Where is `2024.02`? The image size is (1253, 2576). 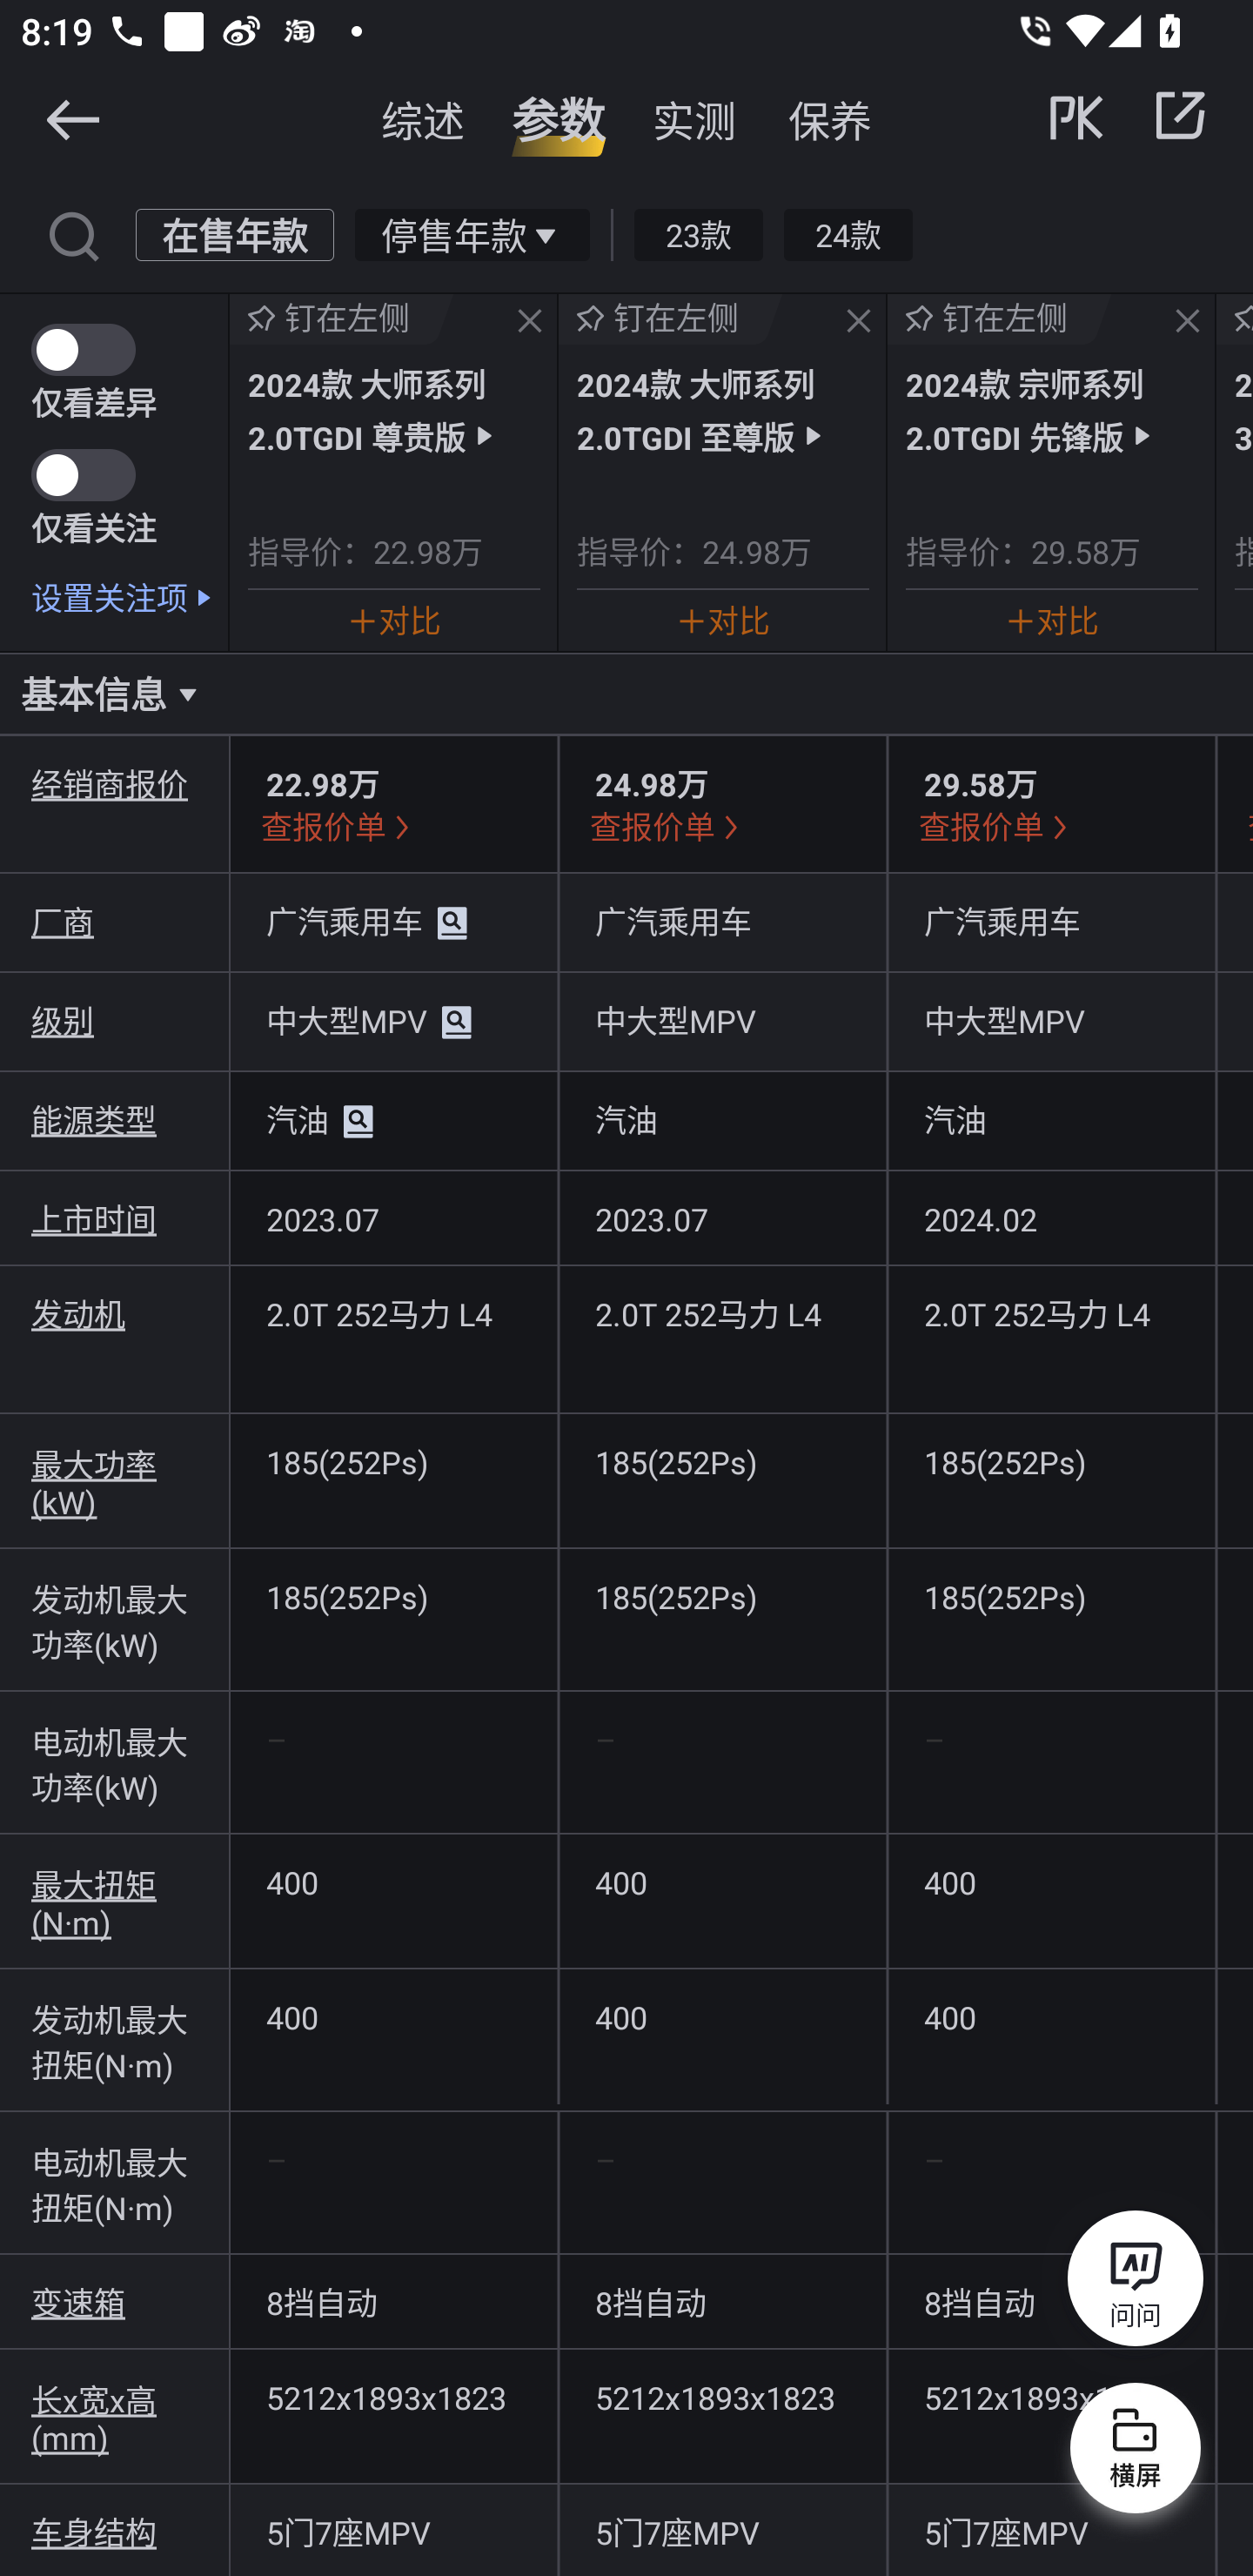
2024.02 is located at coordinates (1051, 1219).